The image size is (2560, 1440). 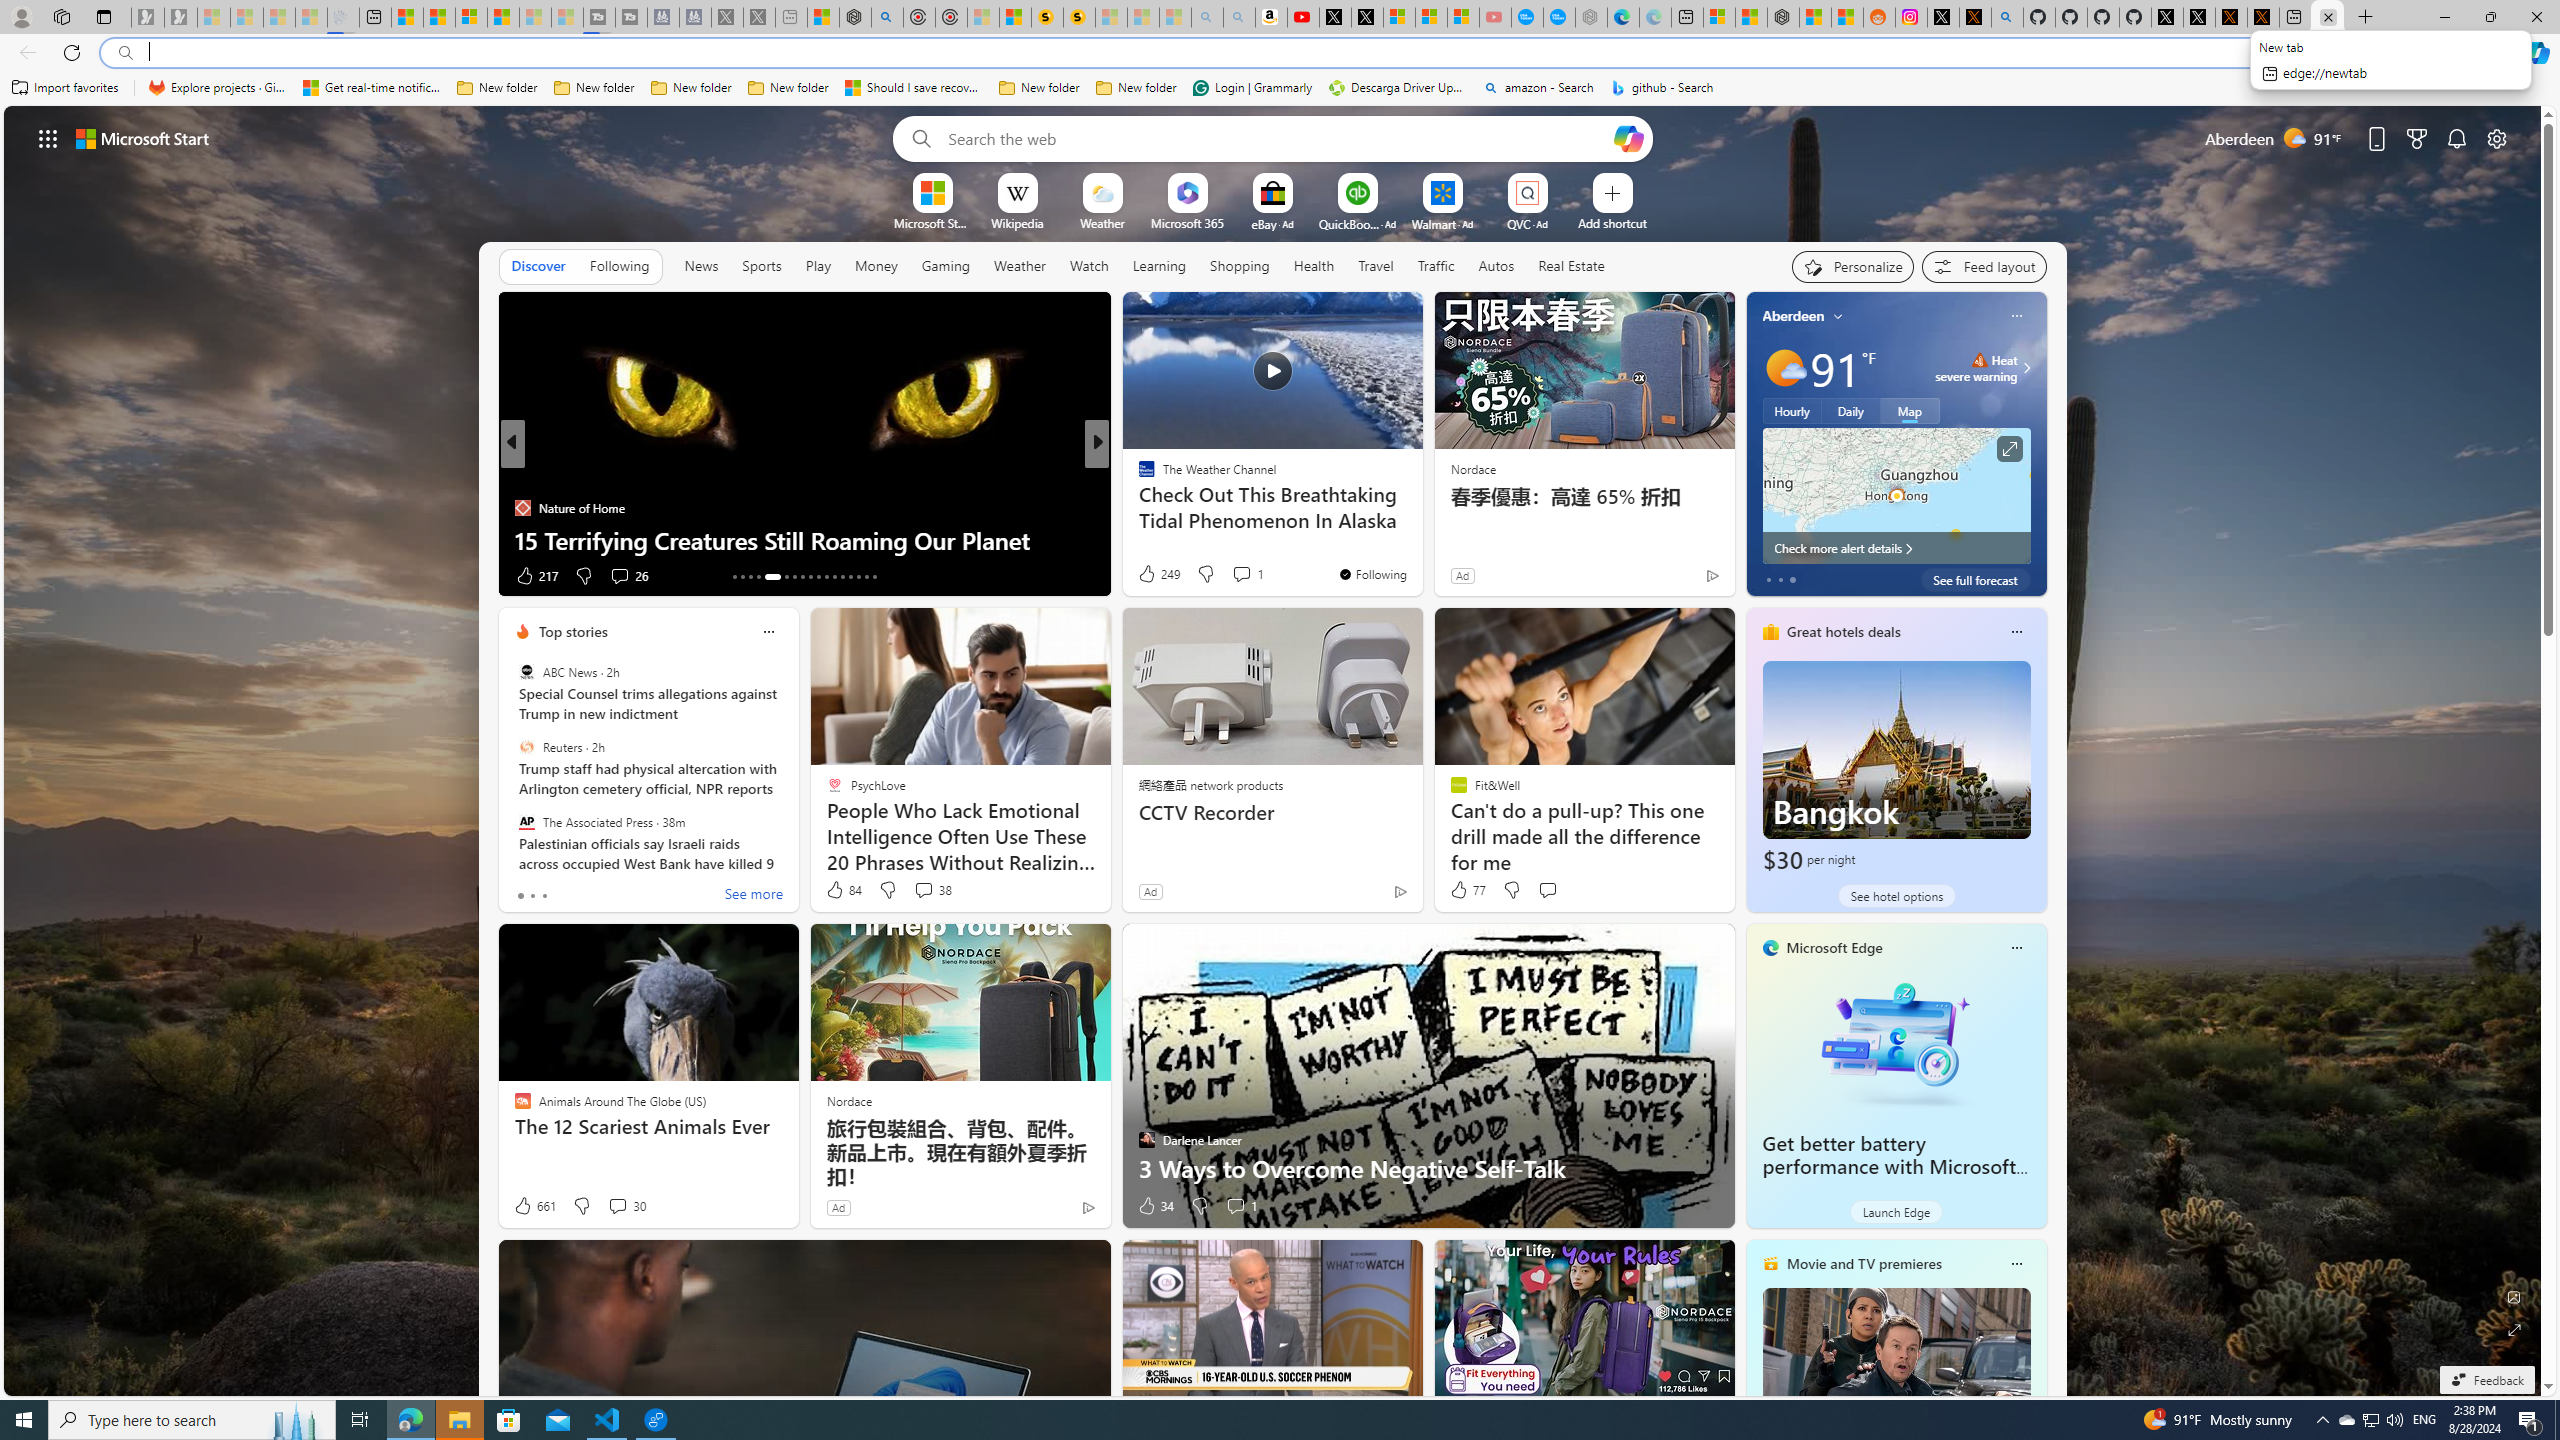 What do you see at coordinates (1274, 750) in the screenshot?
I see `AutomationID: backgroundImagePicture` at bounding box center [1274, 750].